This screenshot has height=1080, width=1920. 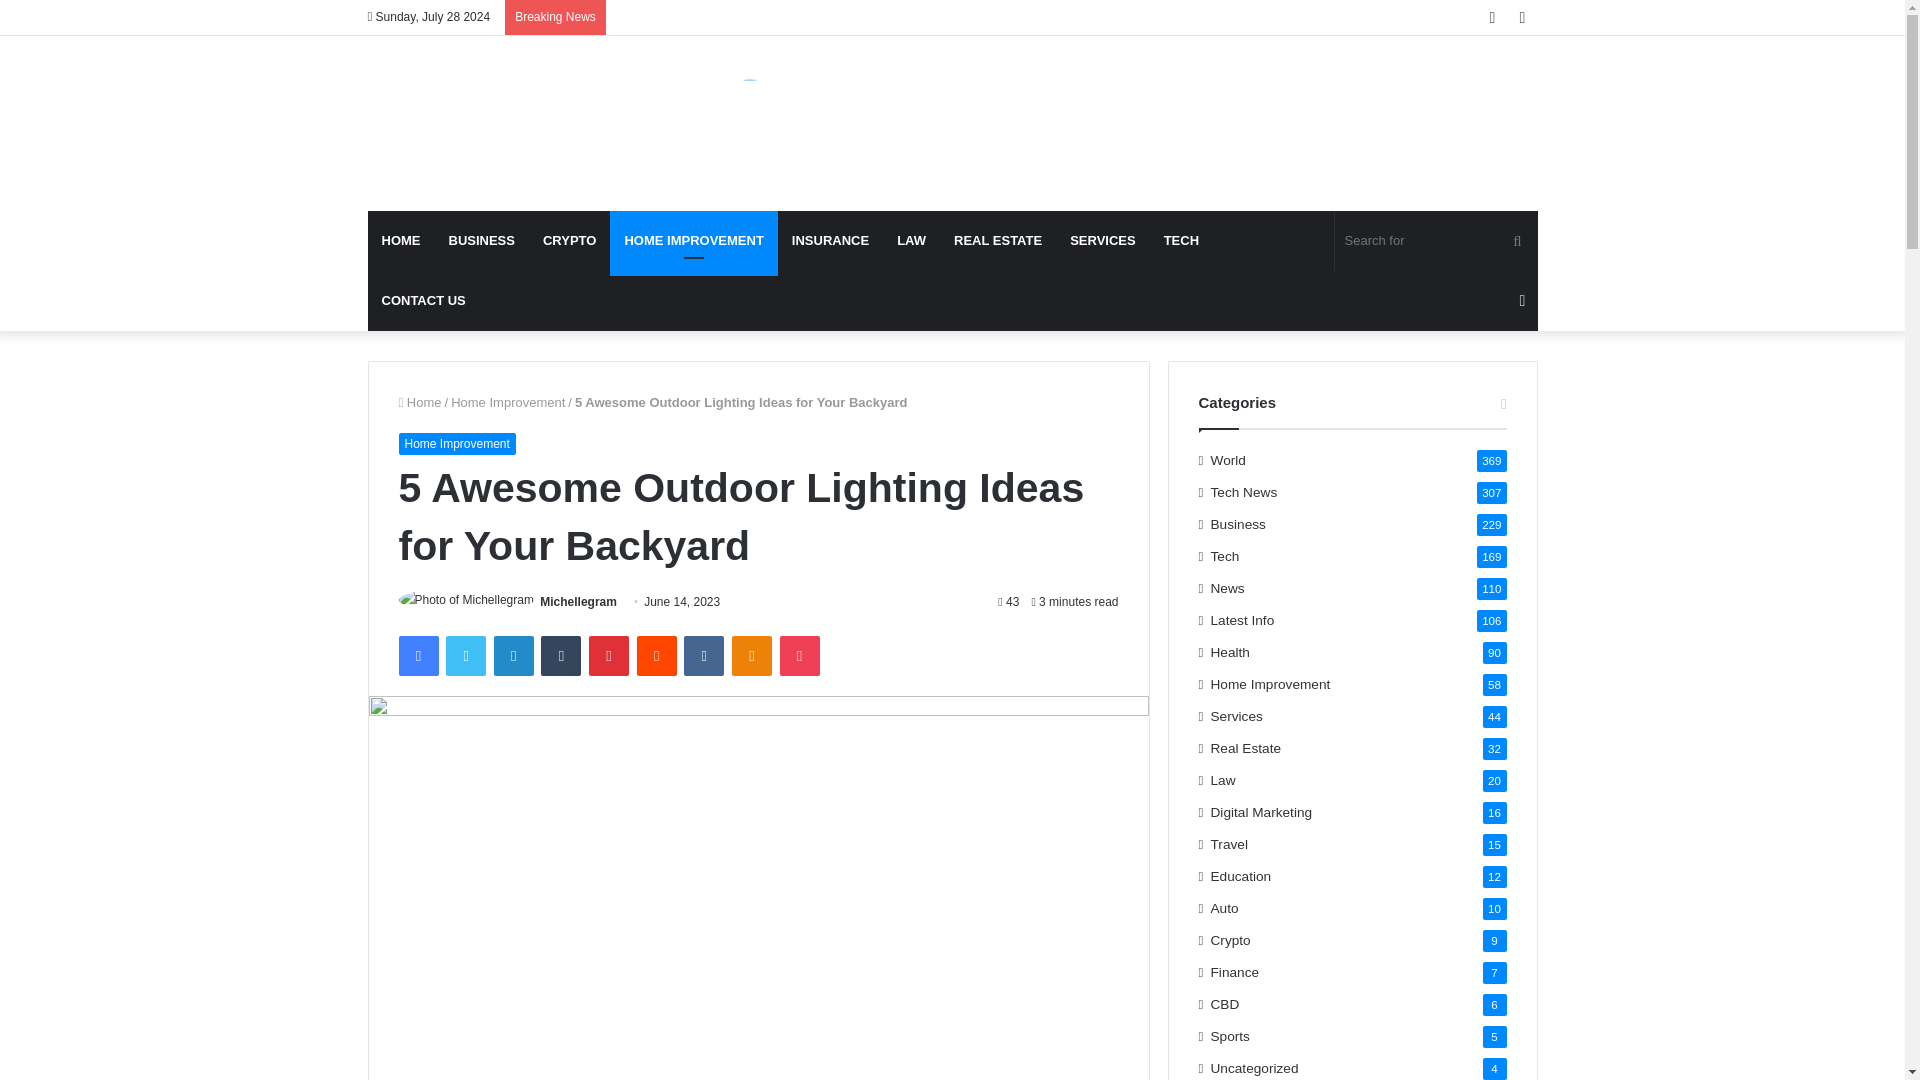 I want to click on Pinterest, so click(x=609, y=656).